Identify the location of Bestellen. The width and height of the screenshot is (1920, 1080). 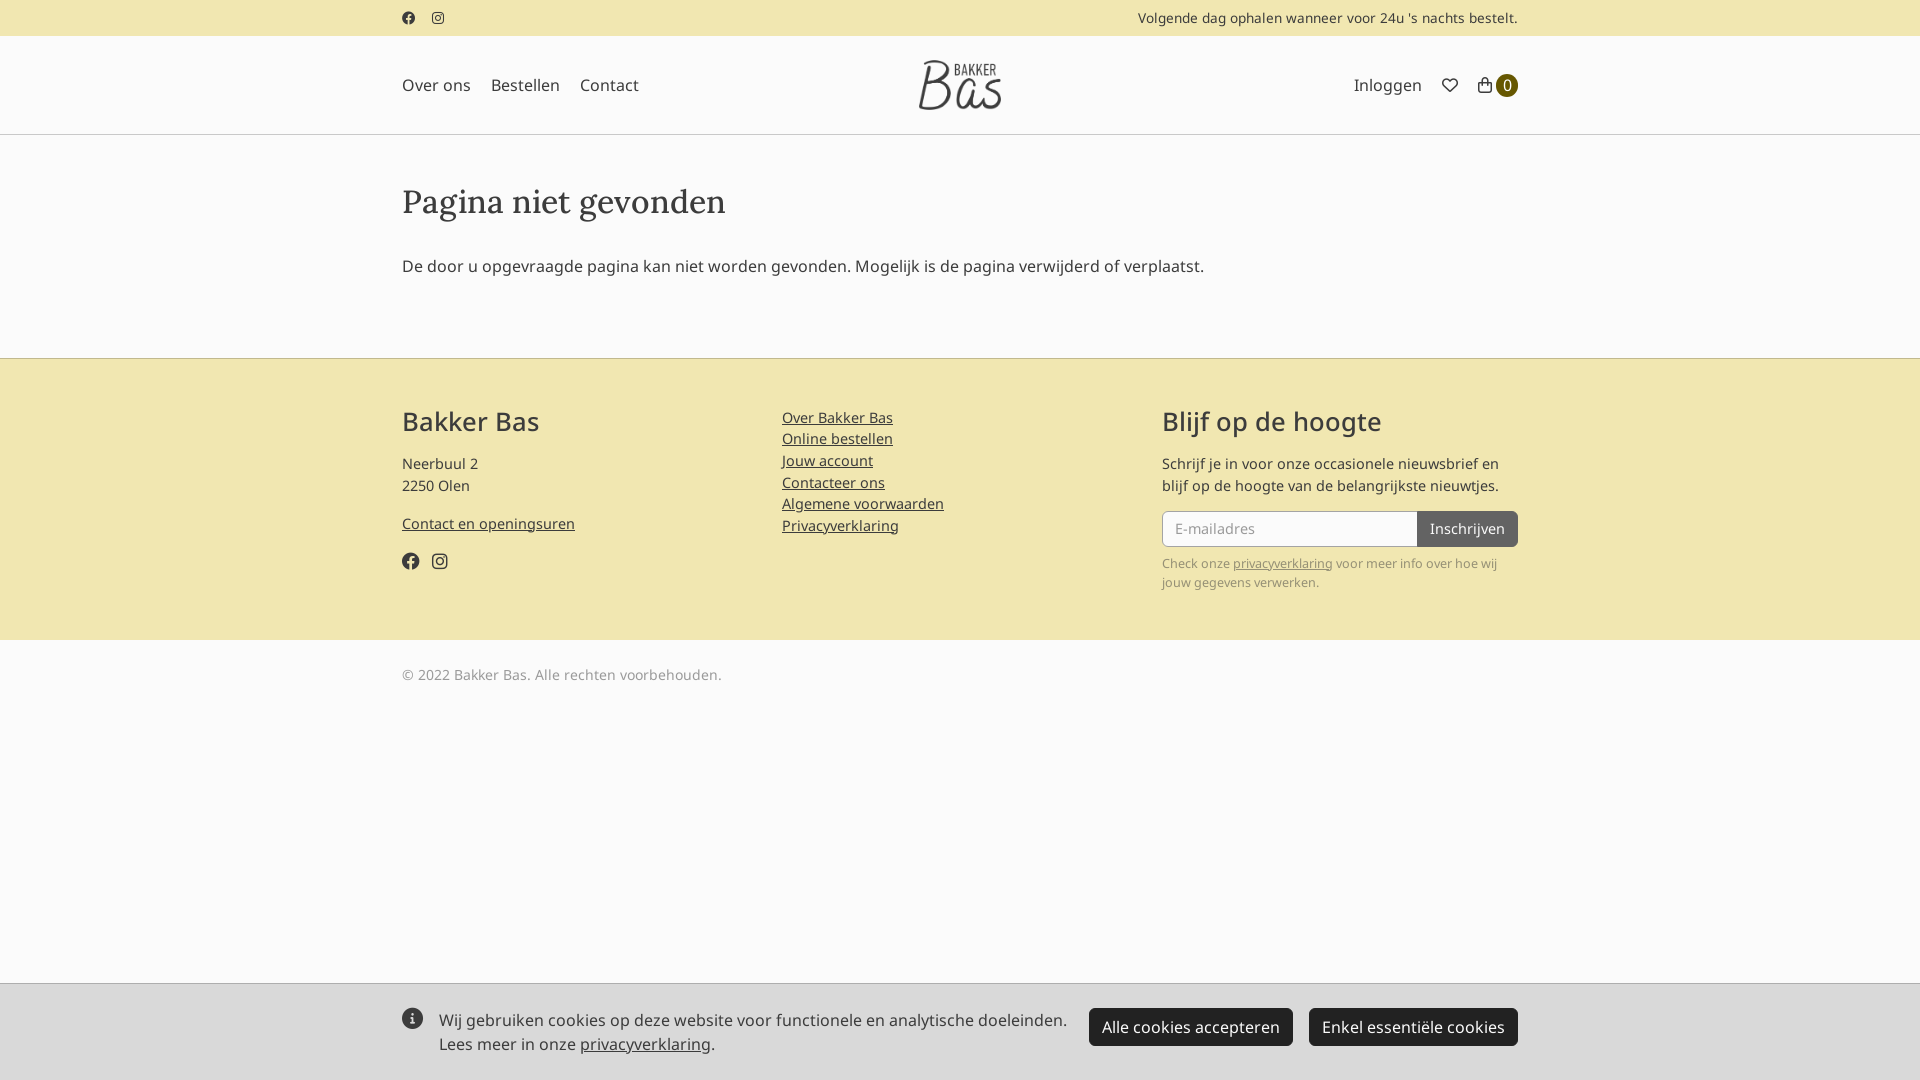
(526, 85).